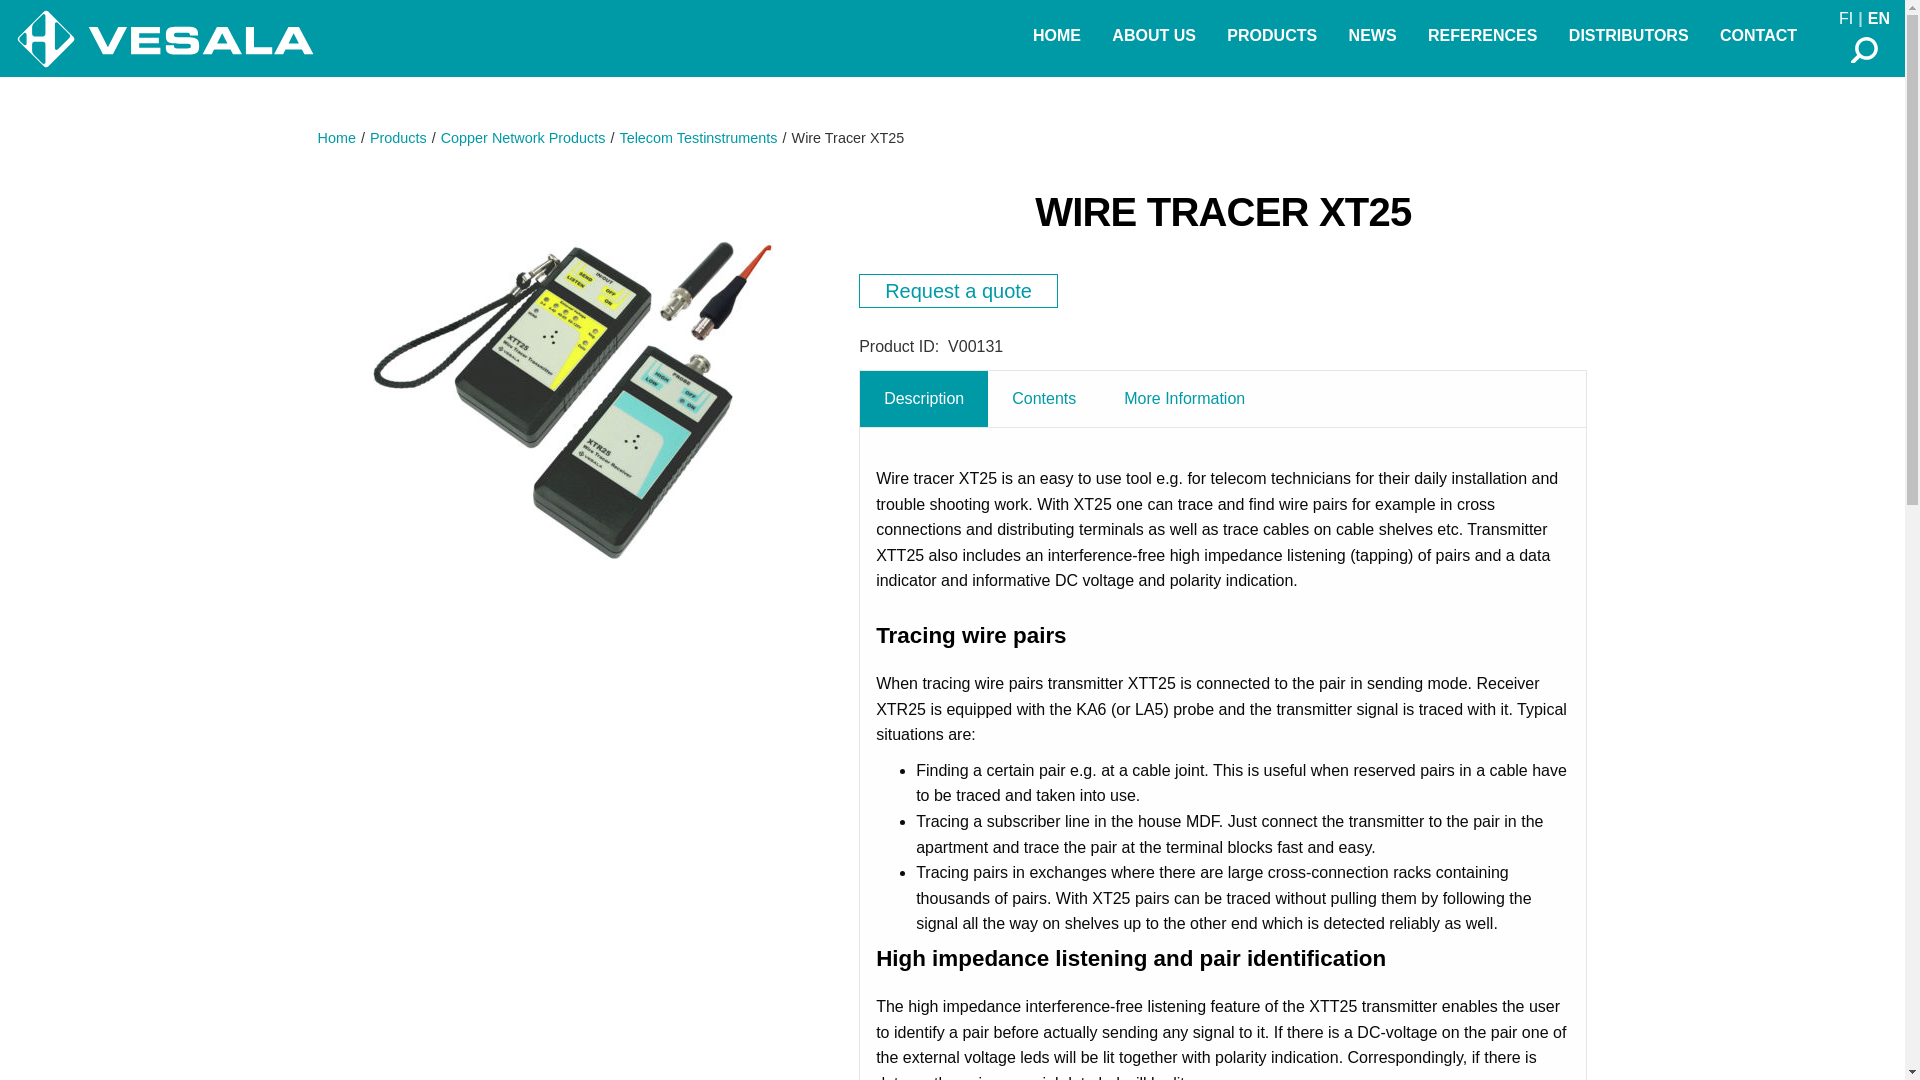 This screenshot has width=1920, height=1080. I want to click on NEWS, so click(1372, 36).